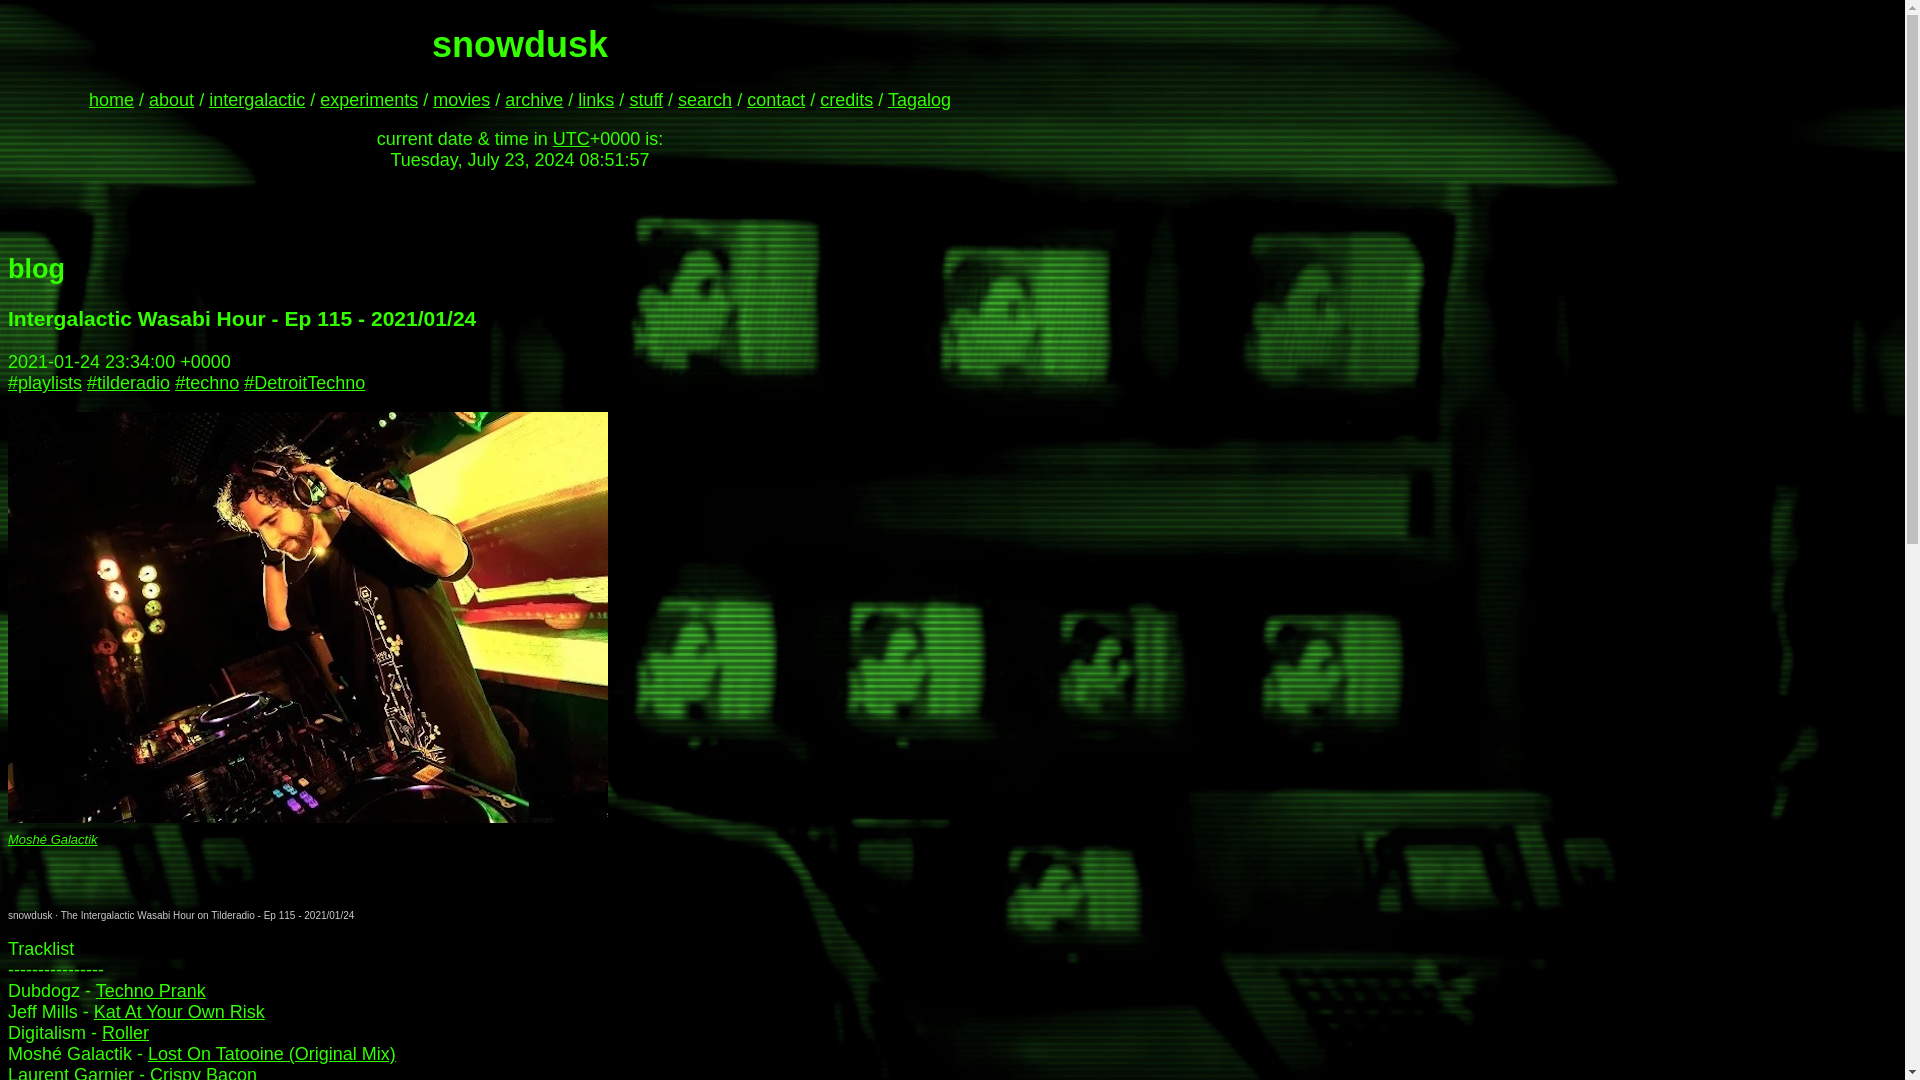 The height and width of the screenshot is (1080, 1920). Describe the element at coordinates (203, 1072) in the screenshot. I see `Crispy Bacon` at that location.